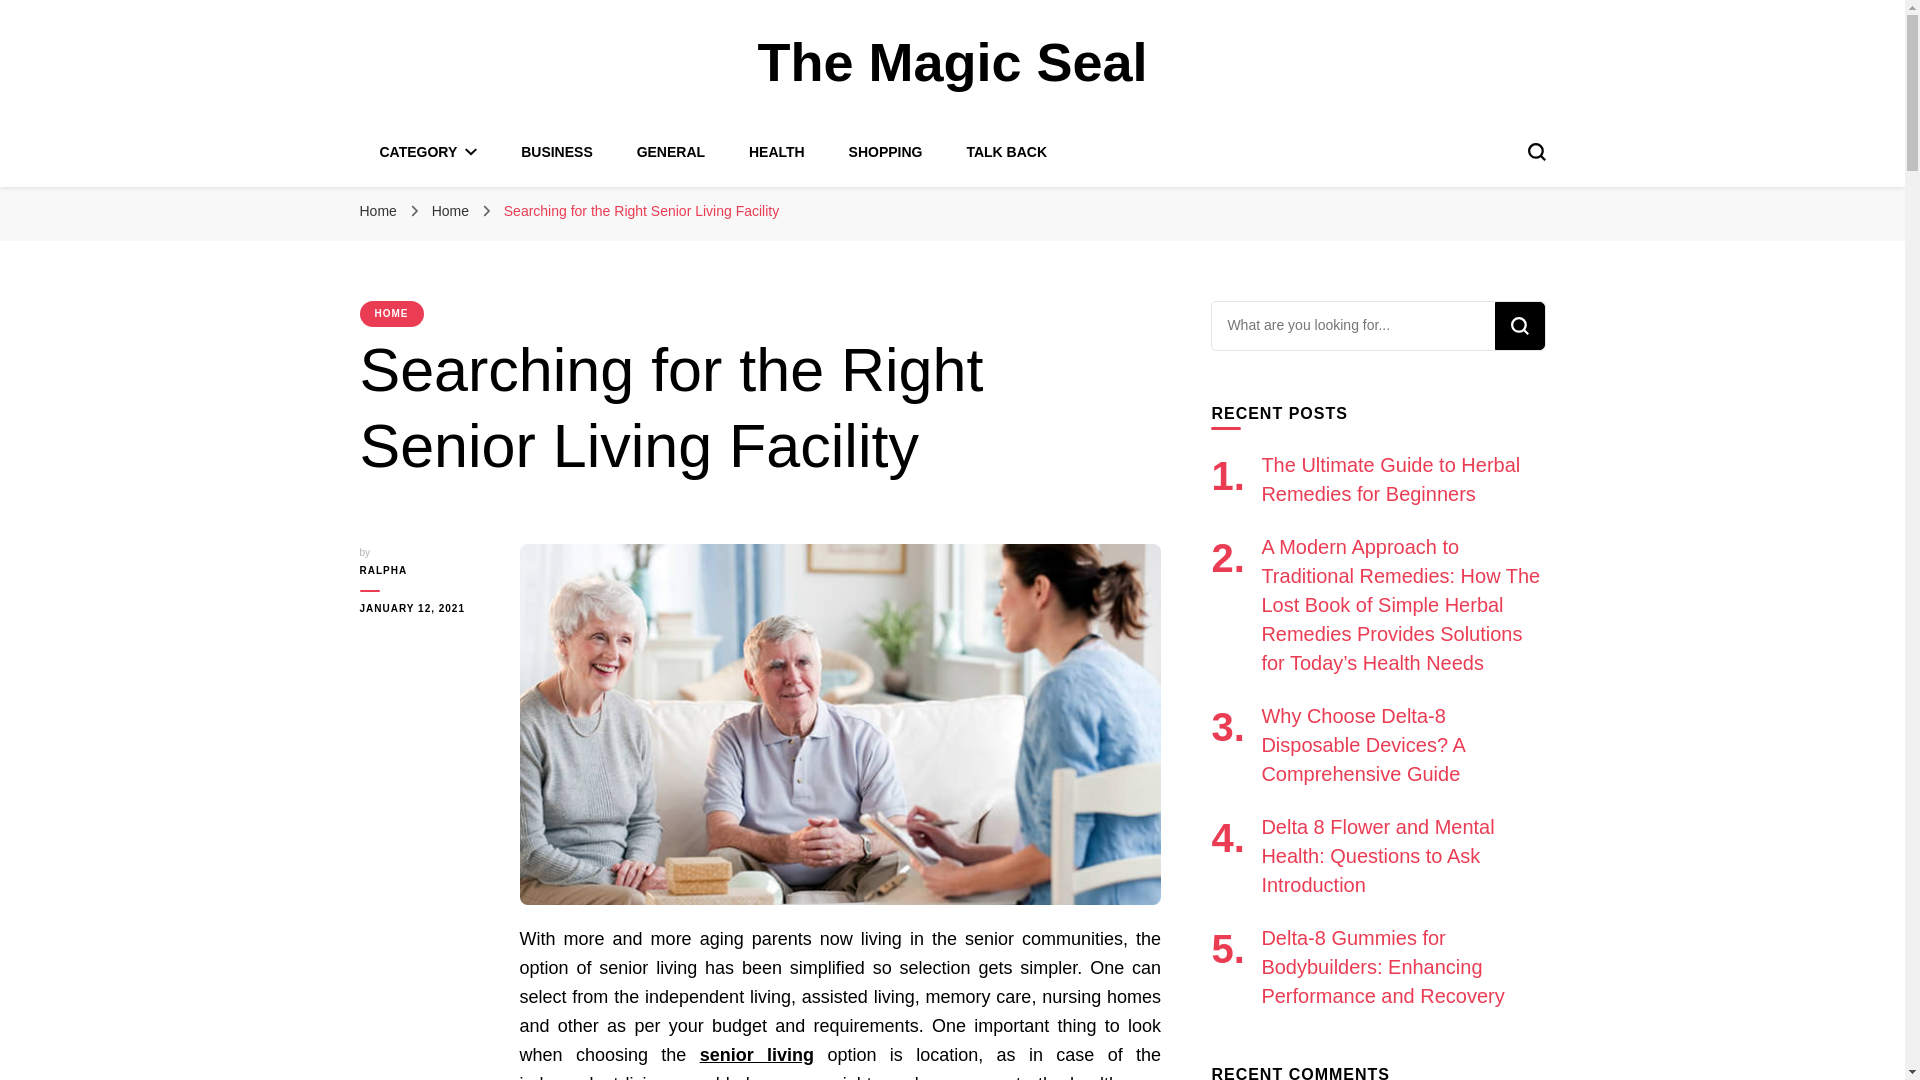 This screenshot has height=1080, width=1920. I want to click on HEALTH, so click(776, 151).